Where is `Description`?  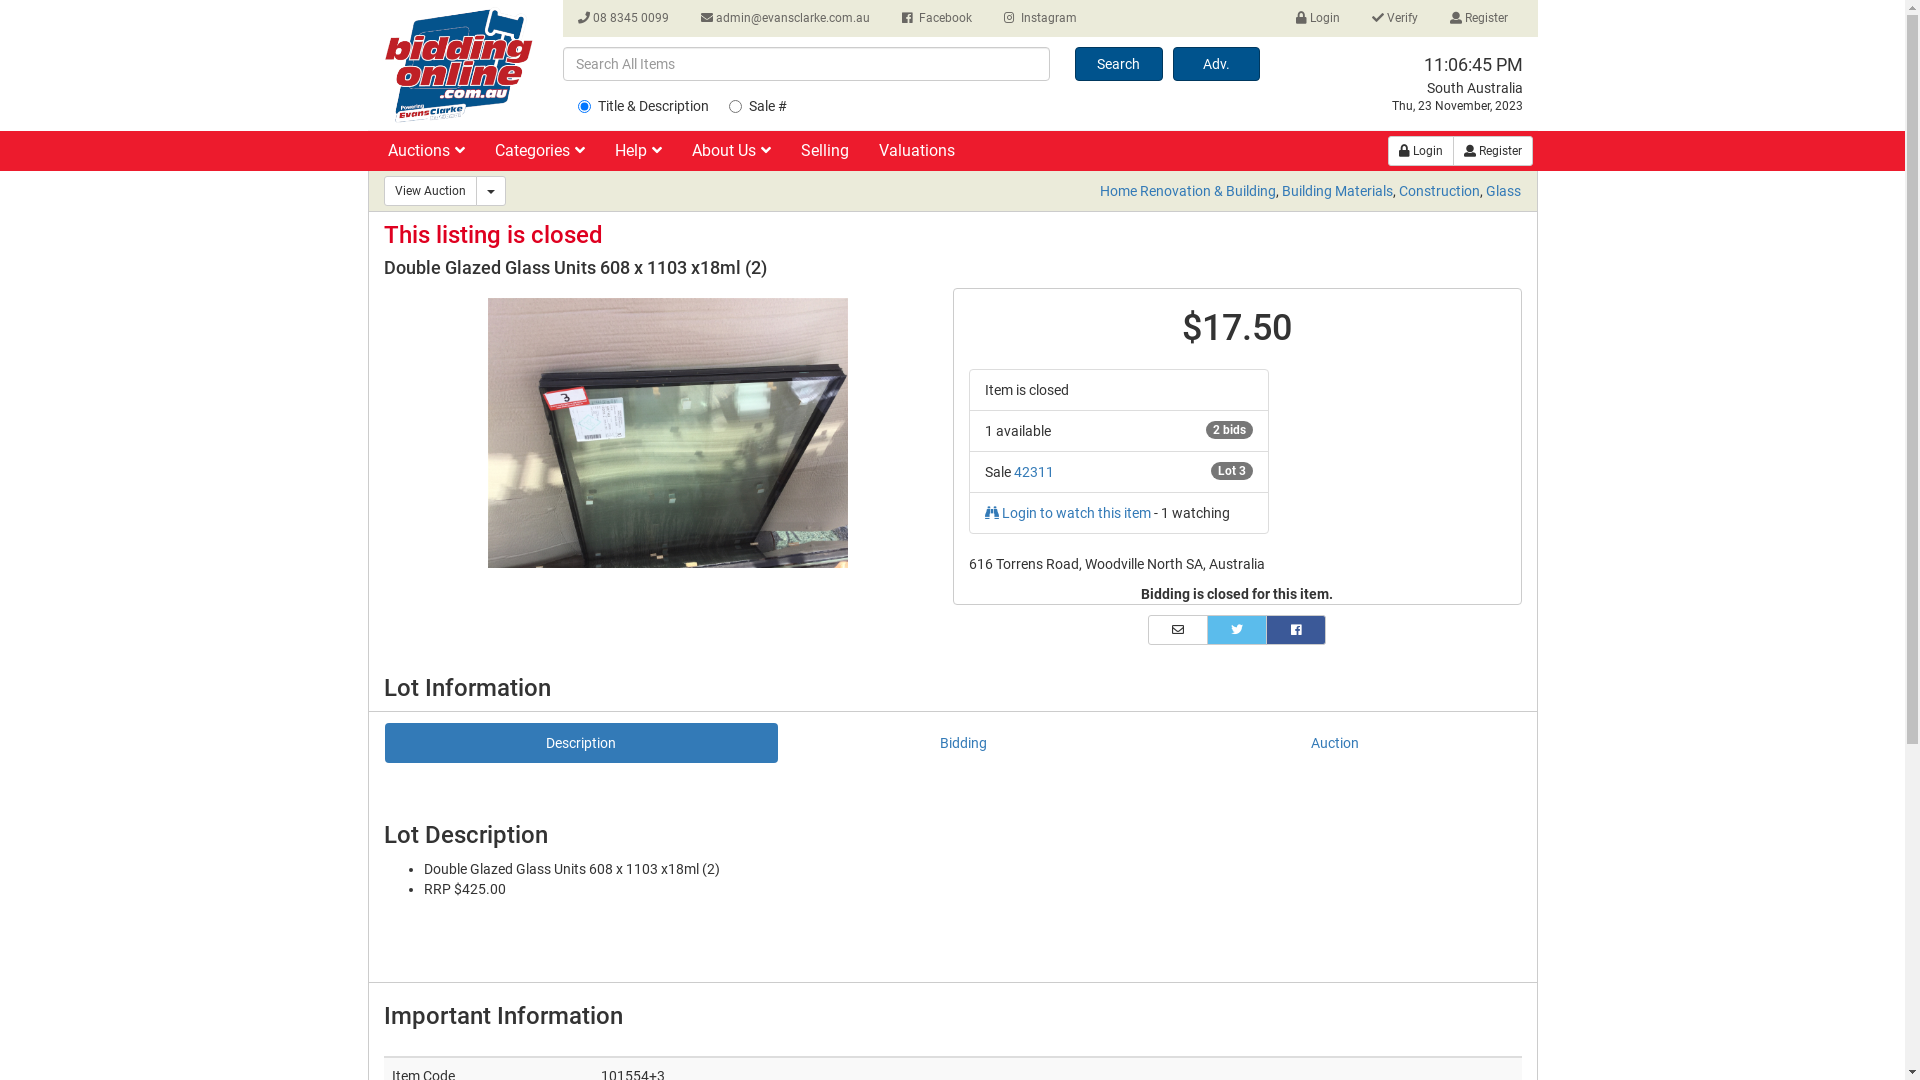 Description is located at coordinates (581, 743).